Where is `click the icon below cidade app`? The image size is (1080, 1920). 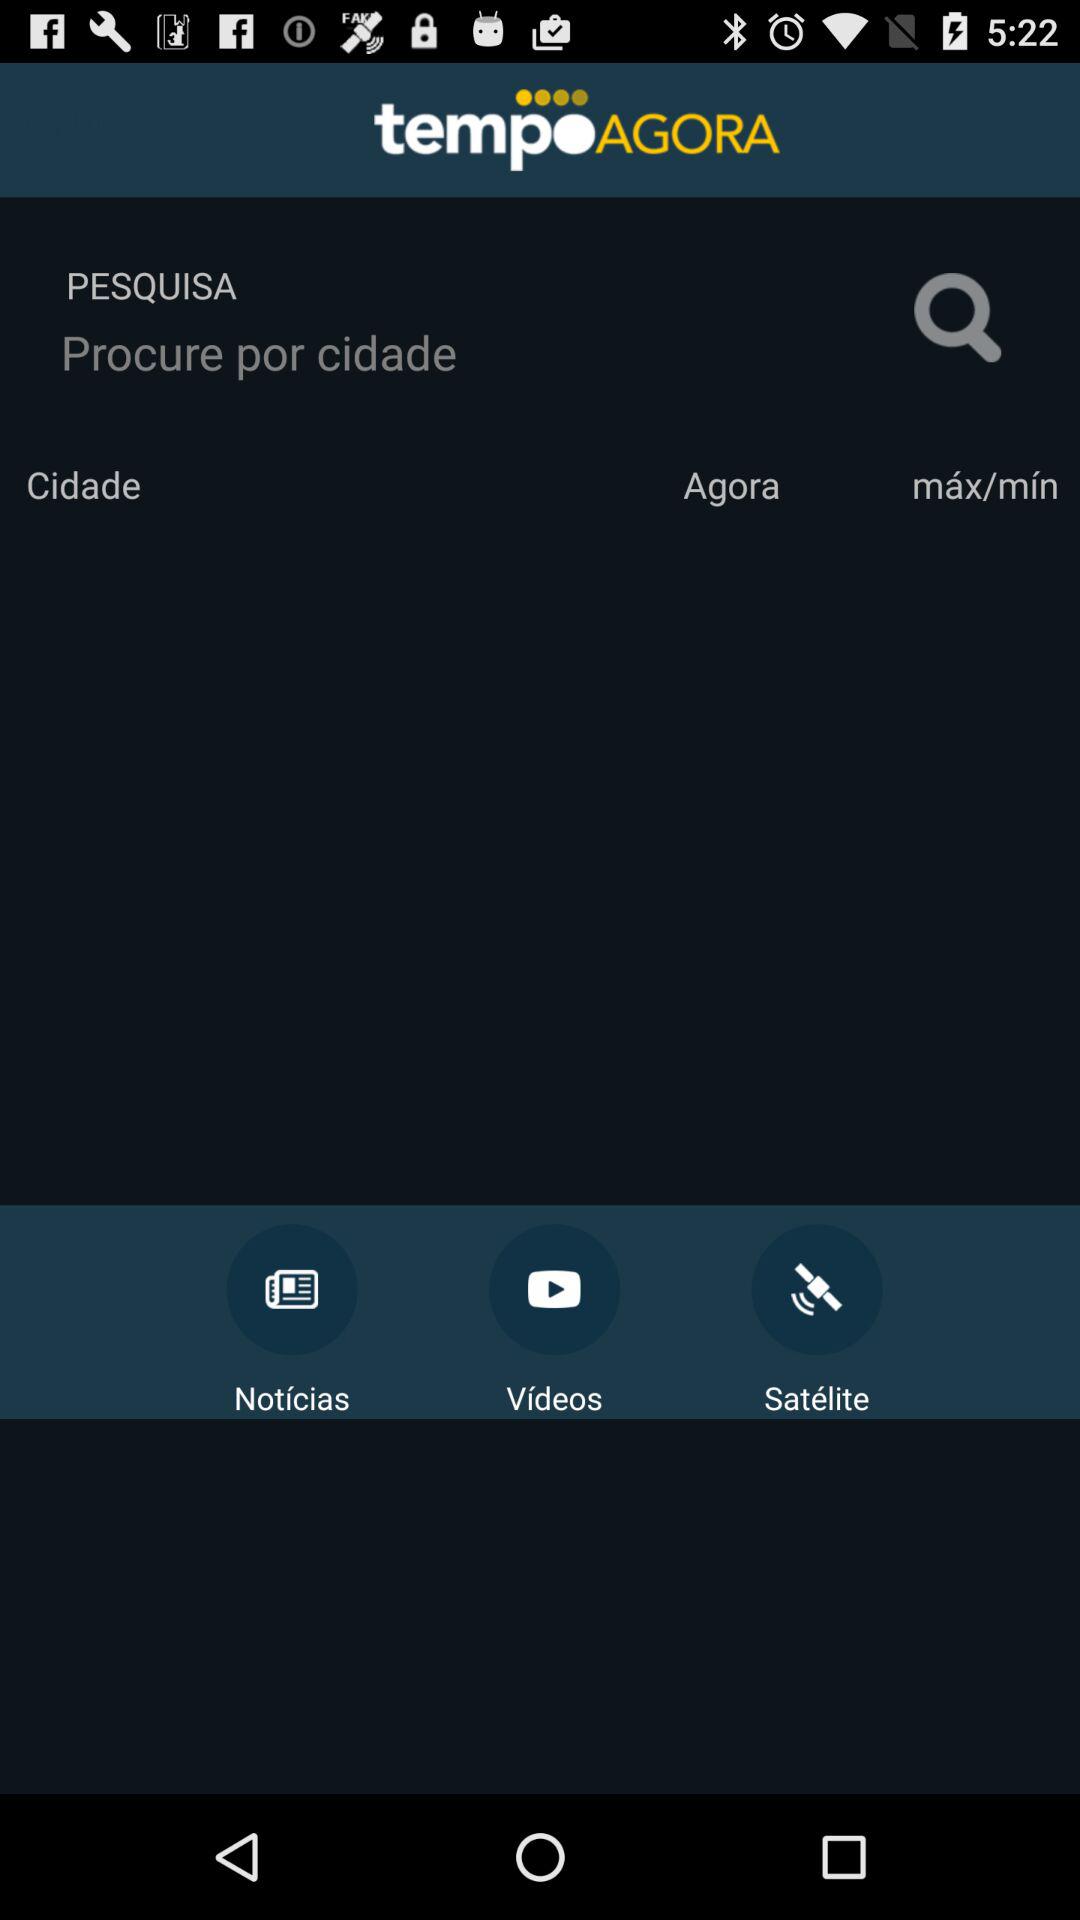 click the icon below cidade app is located at coordinates (540, 857).